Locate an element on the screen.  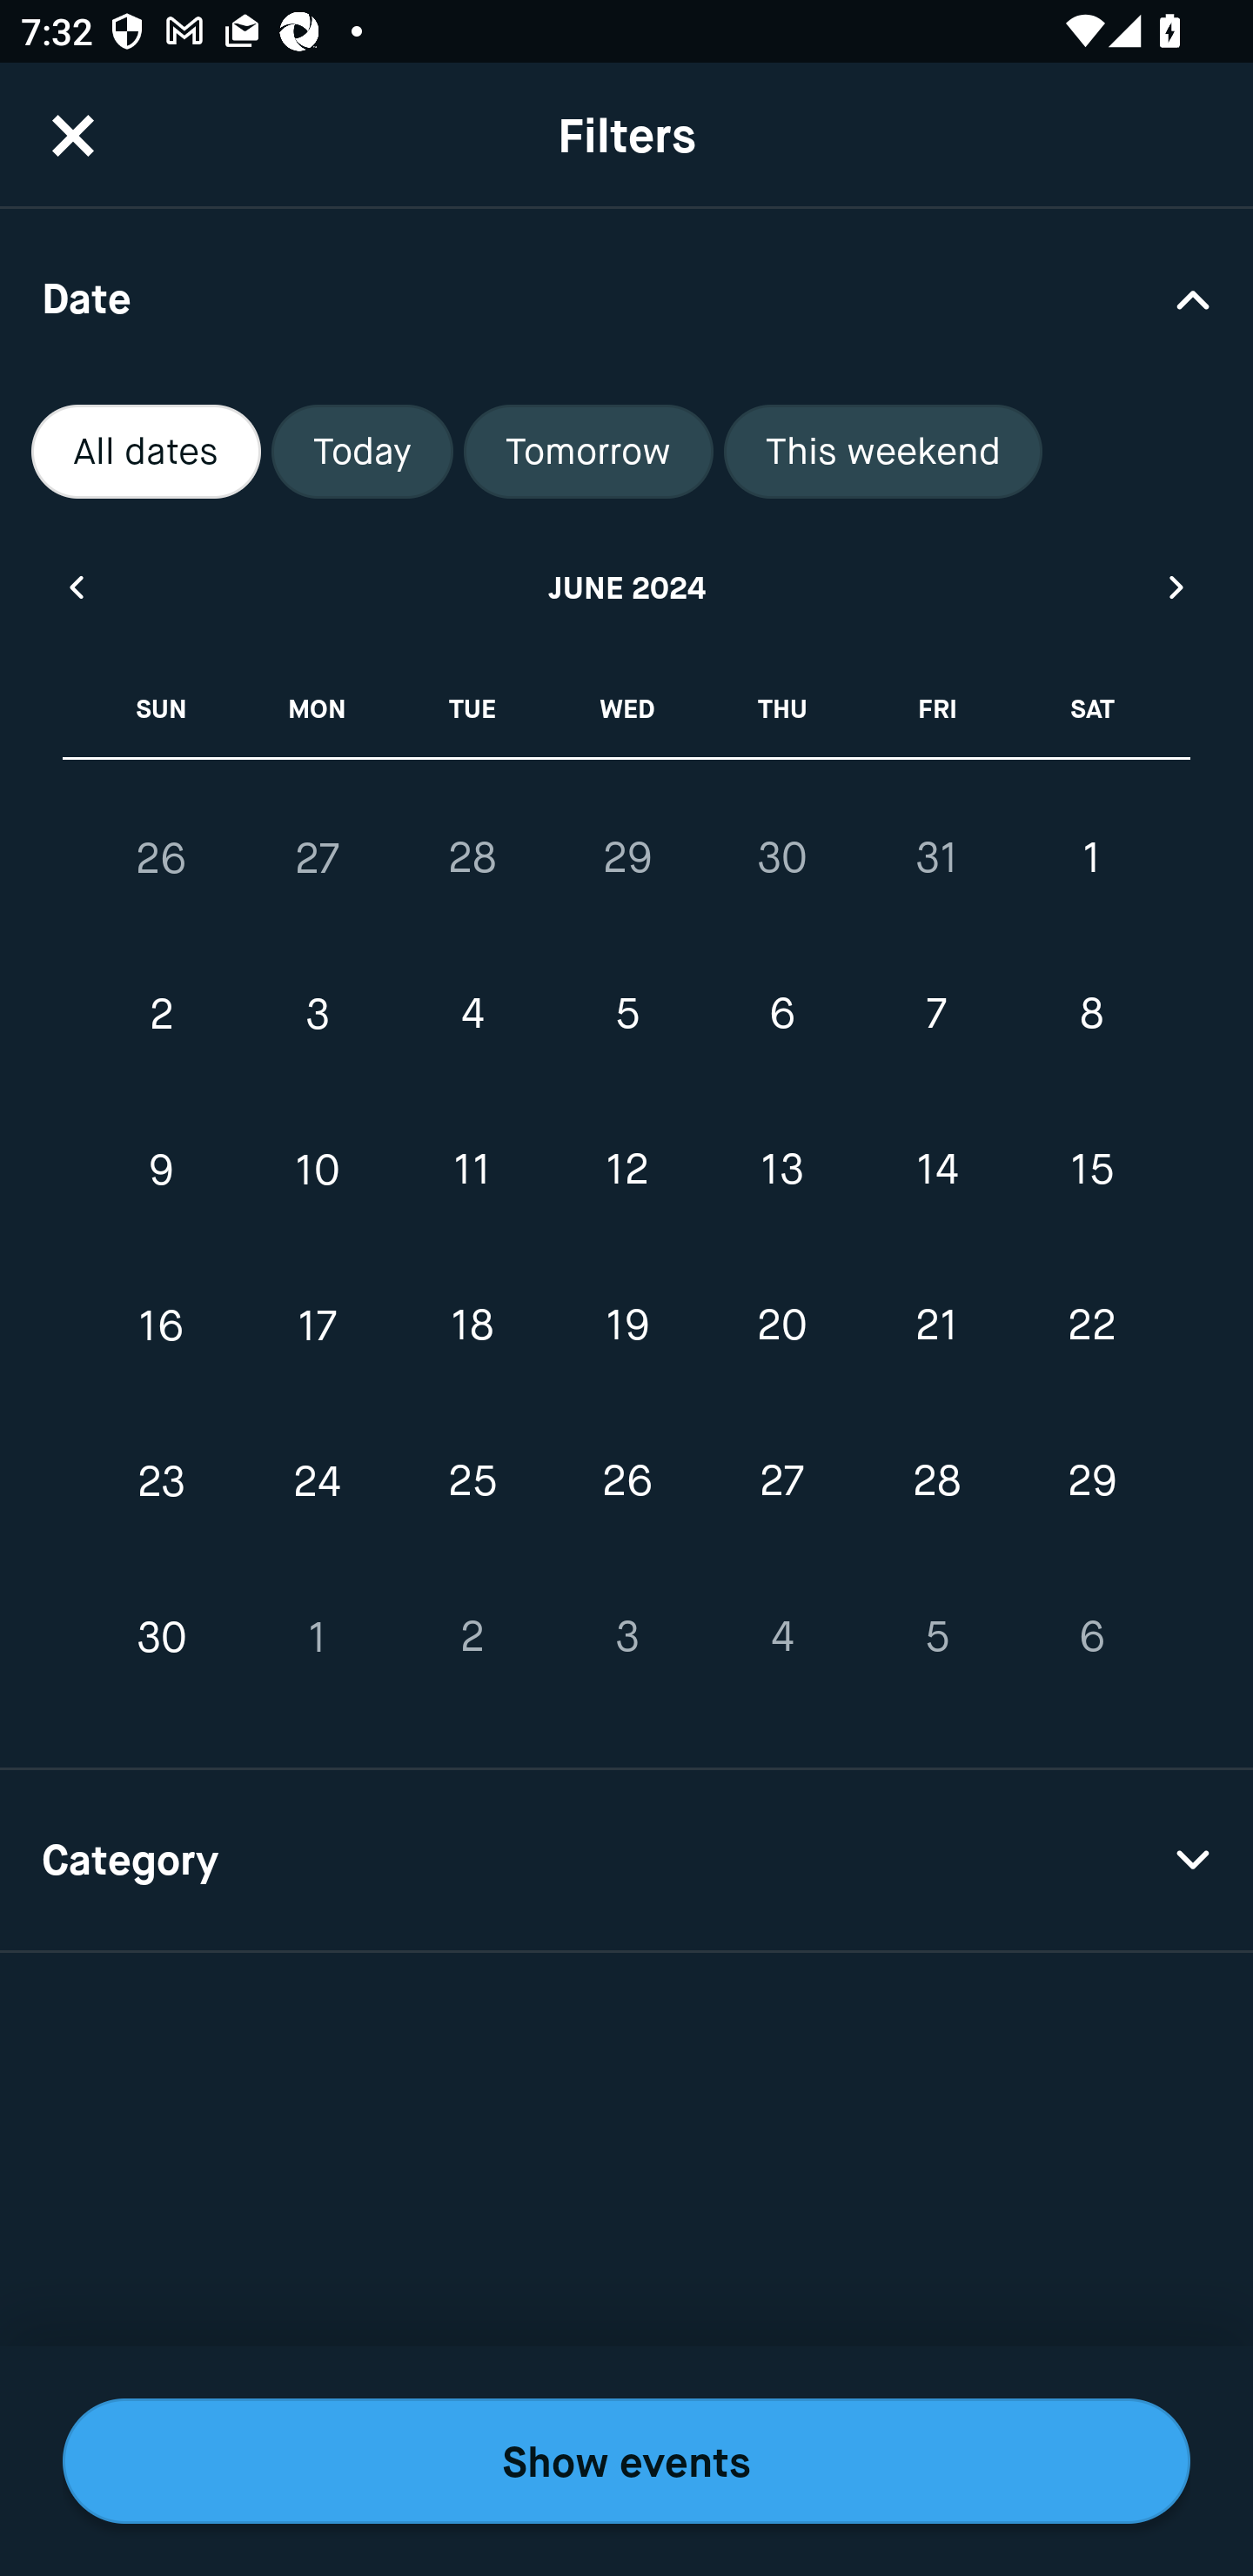
1 is located at coordinates (317, 1636).